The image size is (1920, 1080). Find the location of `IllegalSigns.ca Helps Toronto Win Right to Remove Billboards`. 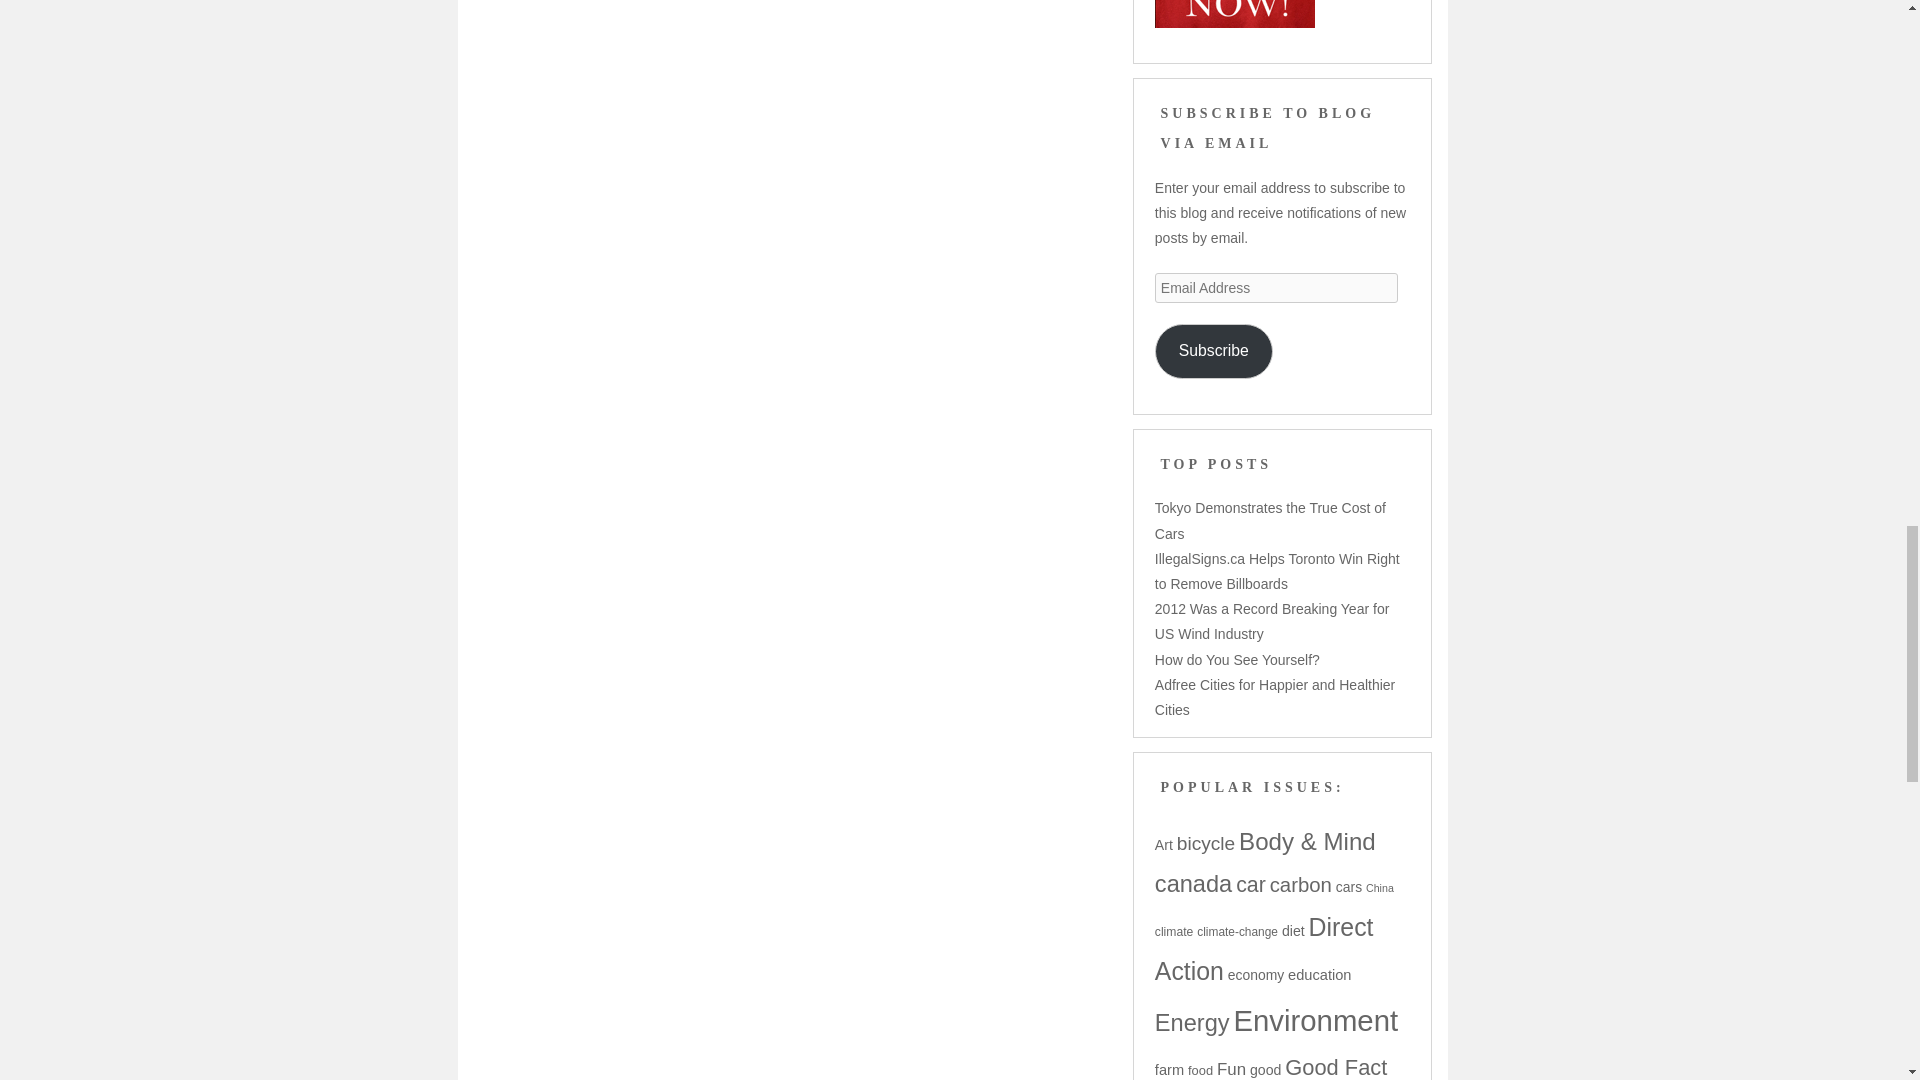

IllegalSigns.ca Helps Toronto Win Right to Remove Billboards is located at coordinates (1277, 570).